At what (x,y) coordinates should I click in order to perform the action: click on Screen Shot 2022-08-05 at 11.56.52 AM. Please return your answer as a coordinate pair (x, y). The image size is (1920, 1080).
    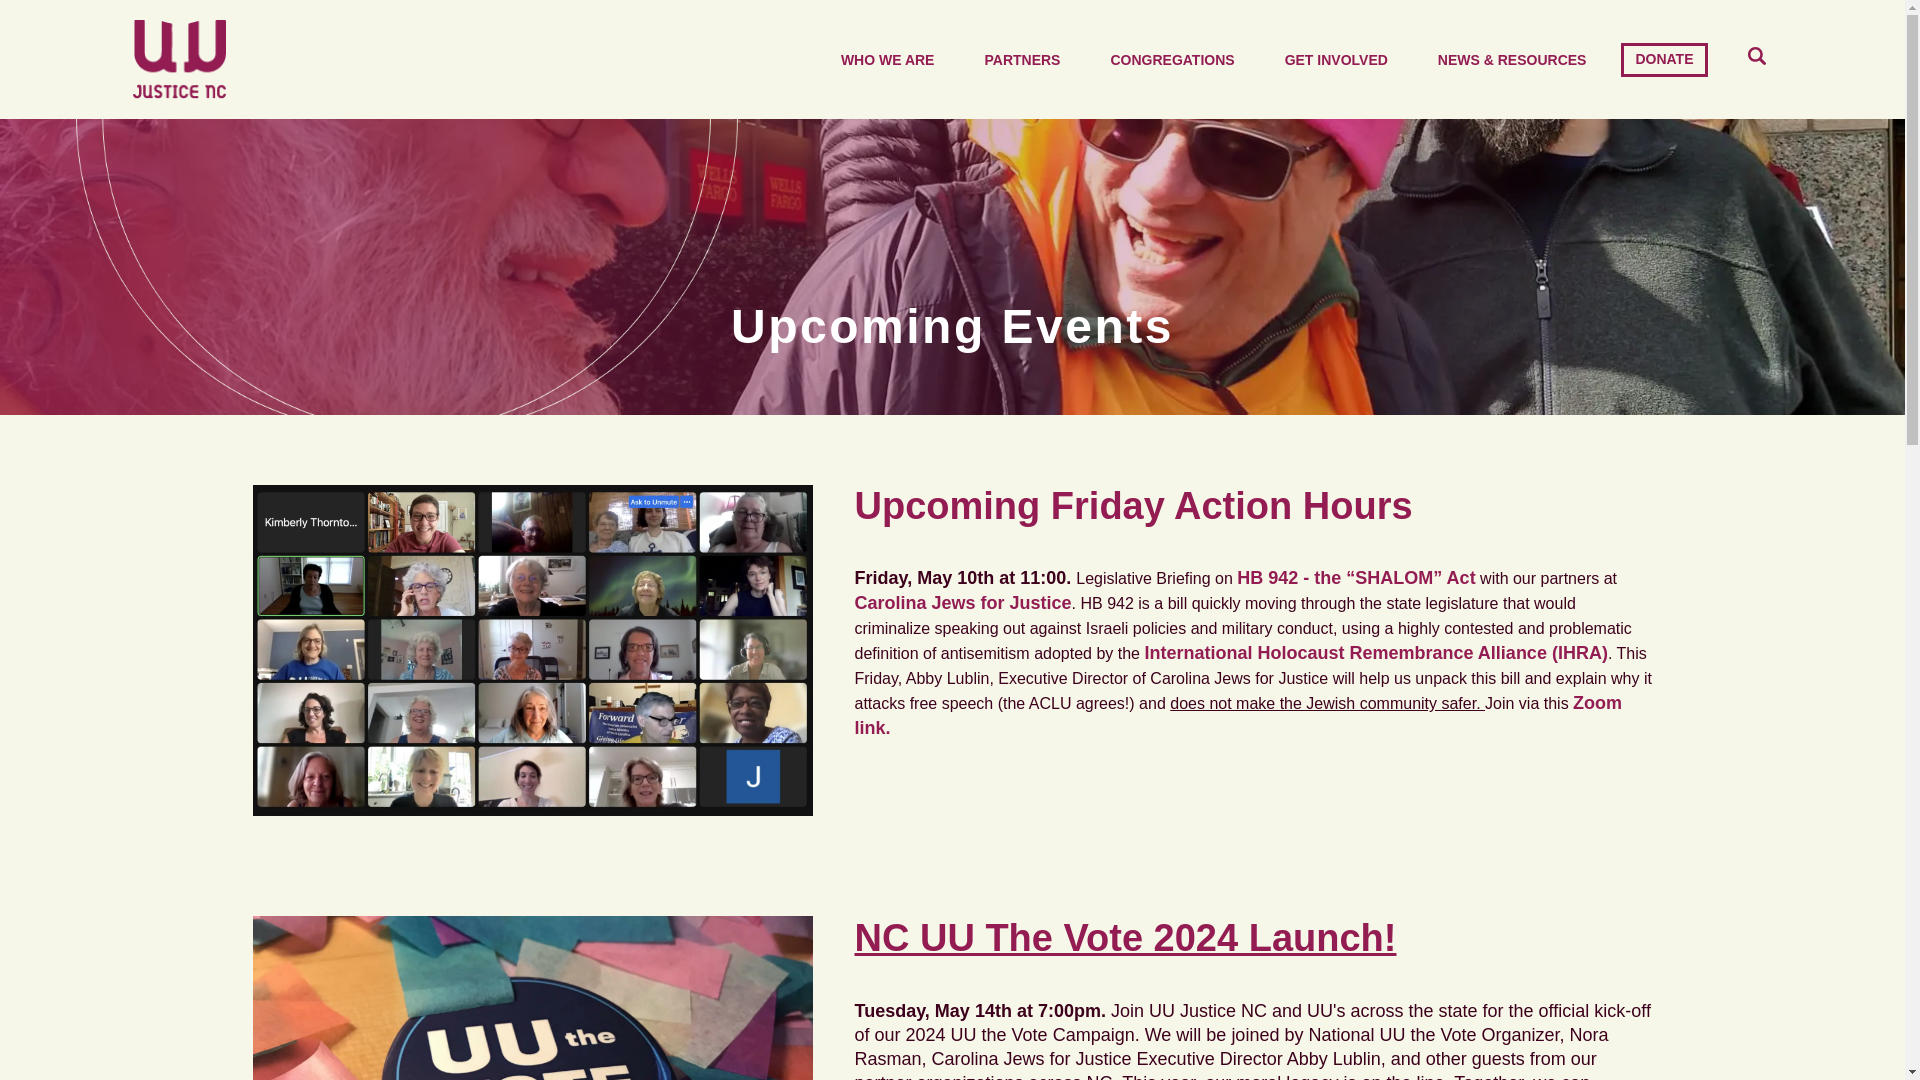
    Looking at the image, I should click on (532, 650).